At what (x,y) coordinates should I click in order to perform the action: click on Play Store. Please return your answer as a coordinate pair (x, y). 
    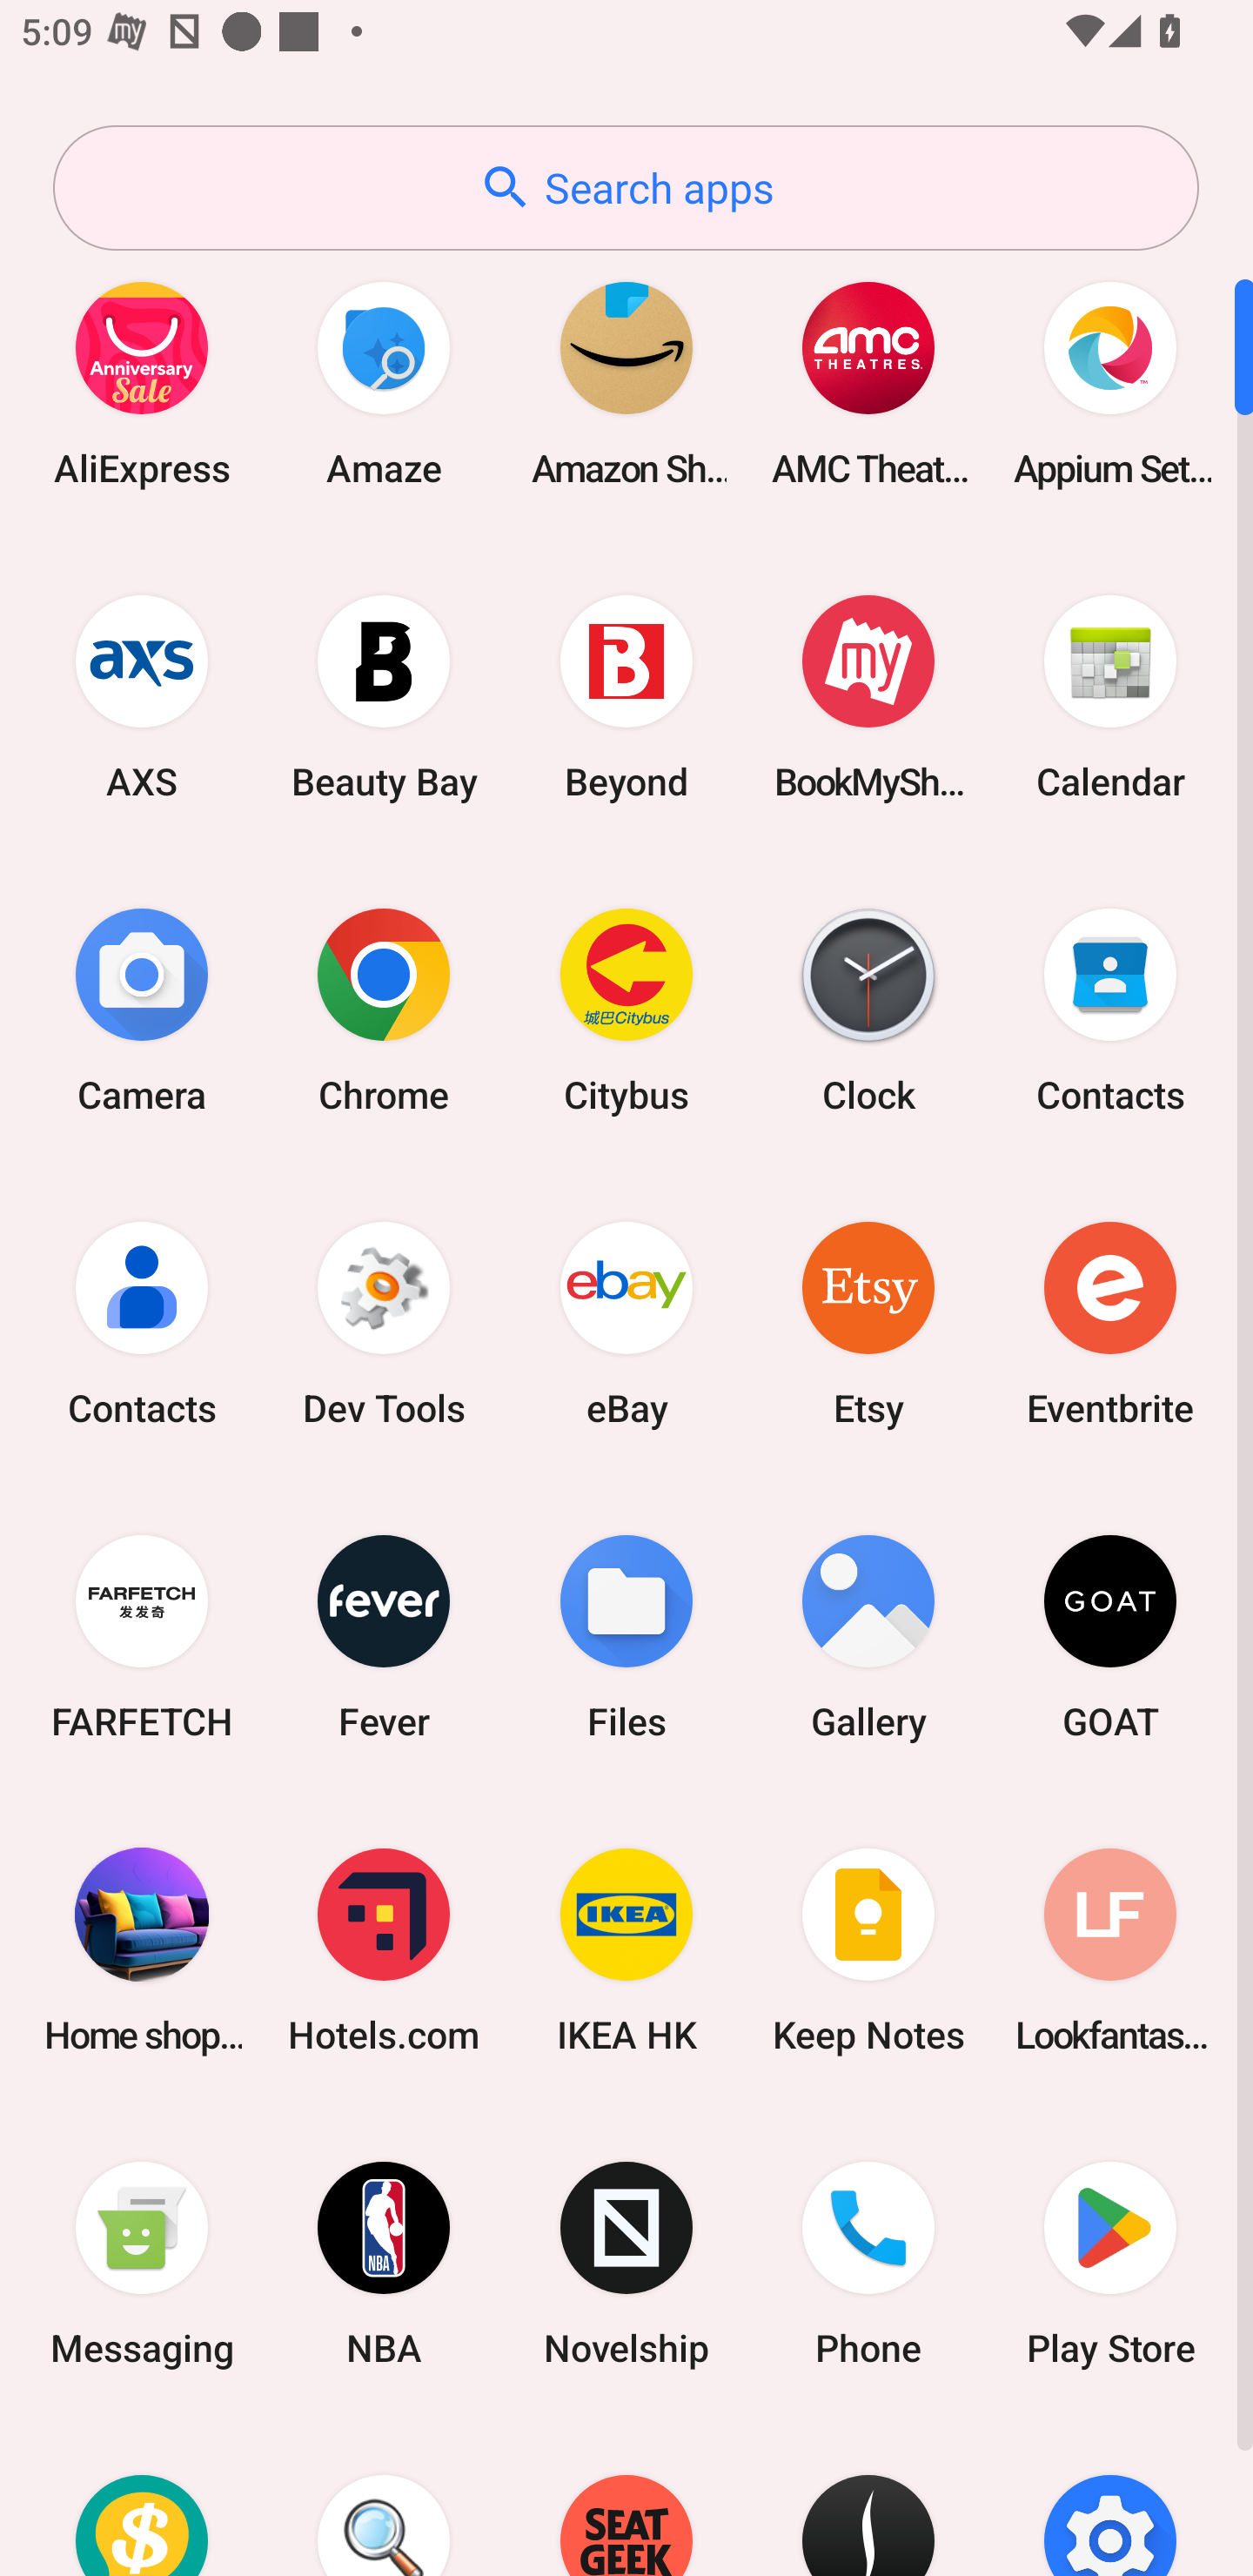
    Looking at the image, I should click on (1110, 2264).